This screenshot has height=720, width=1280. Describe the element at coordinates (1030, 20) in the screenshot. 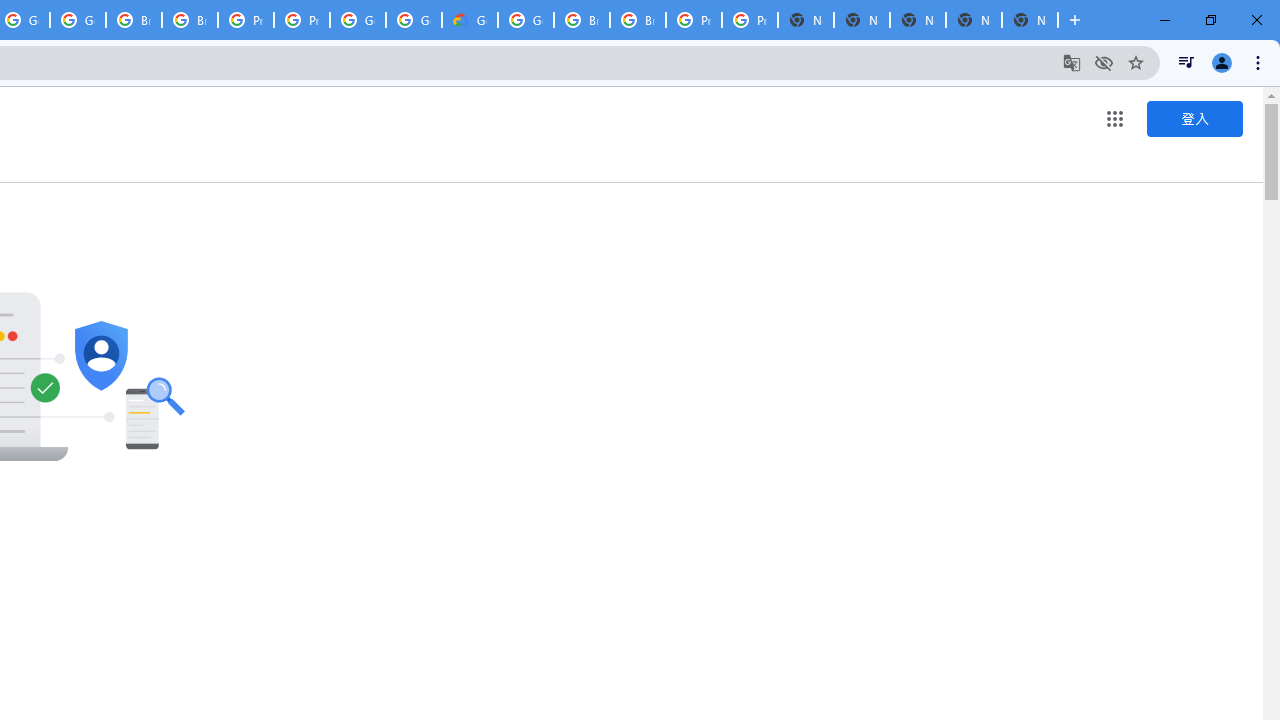

I see `New Tab` at that location.